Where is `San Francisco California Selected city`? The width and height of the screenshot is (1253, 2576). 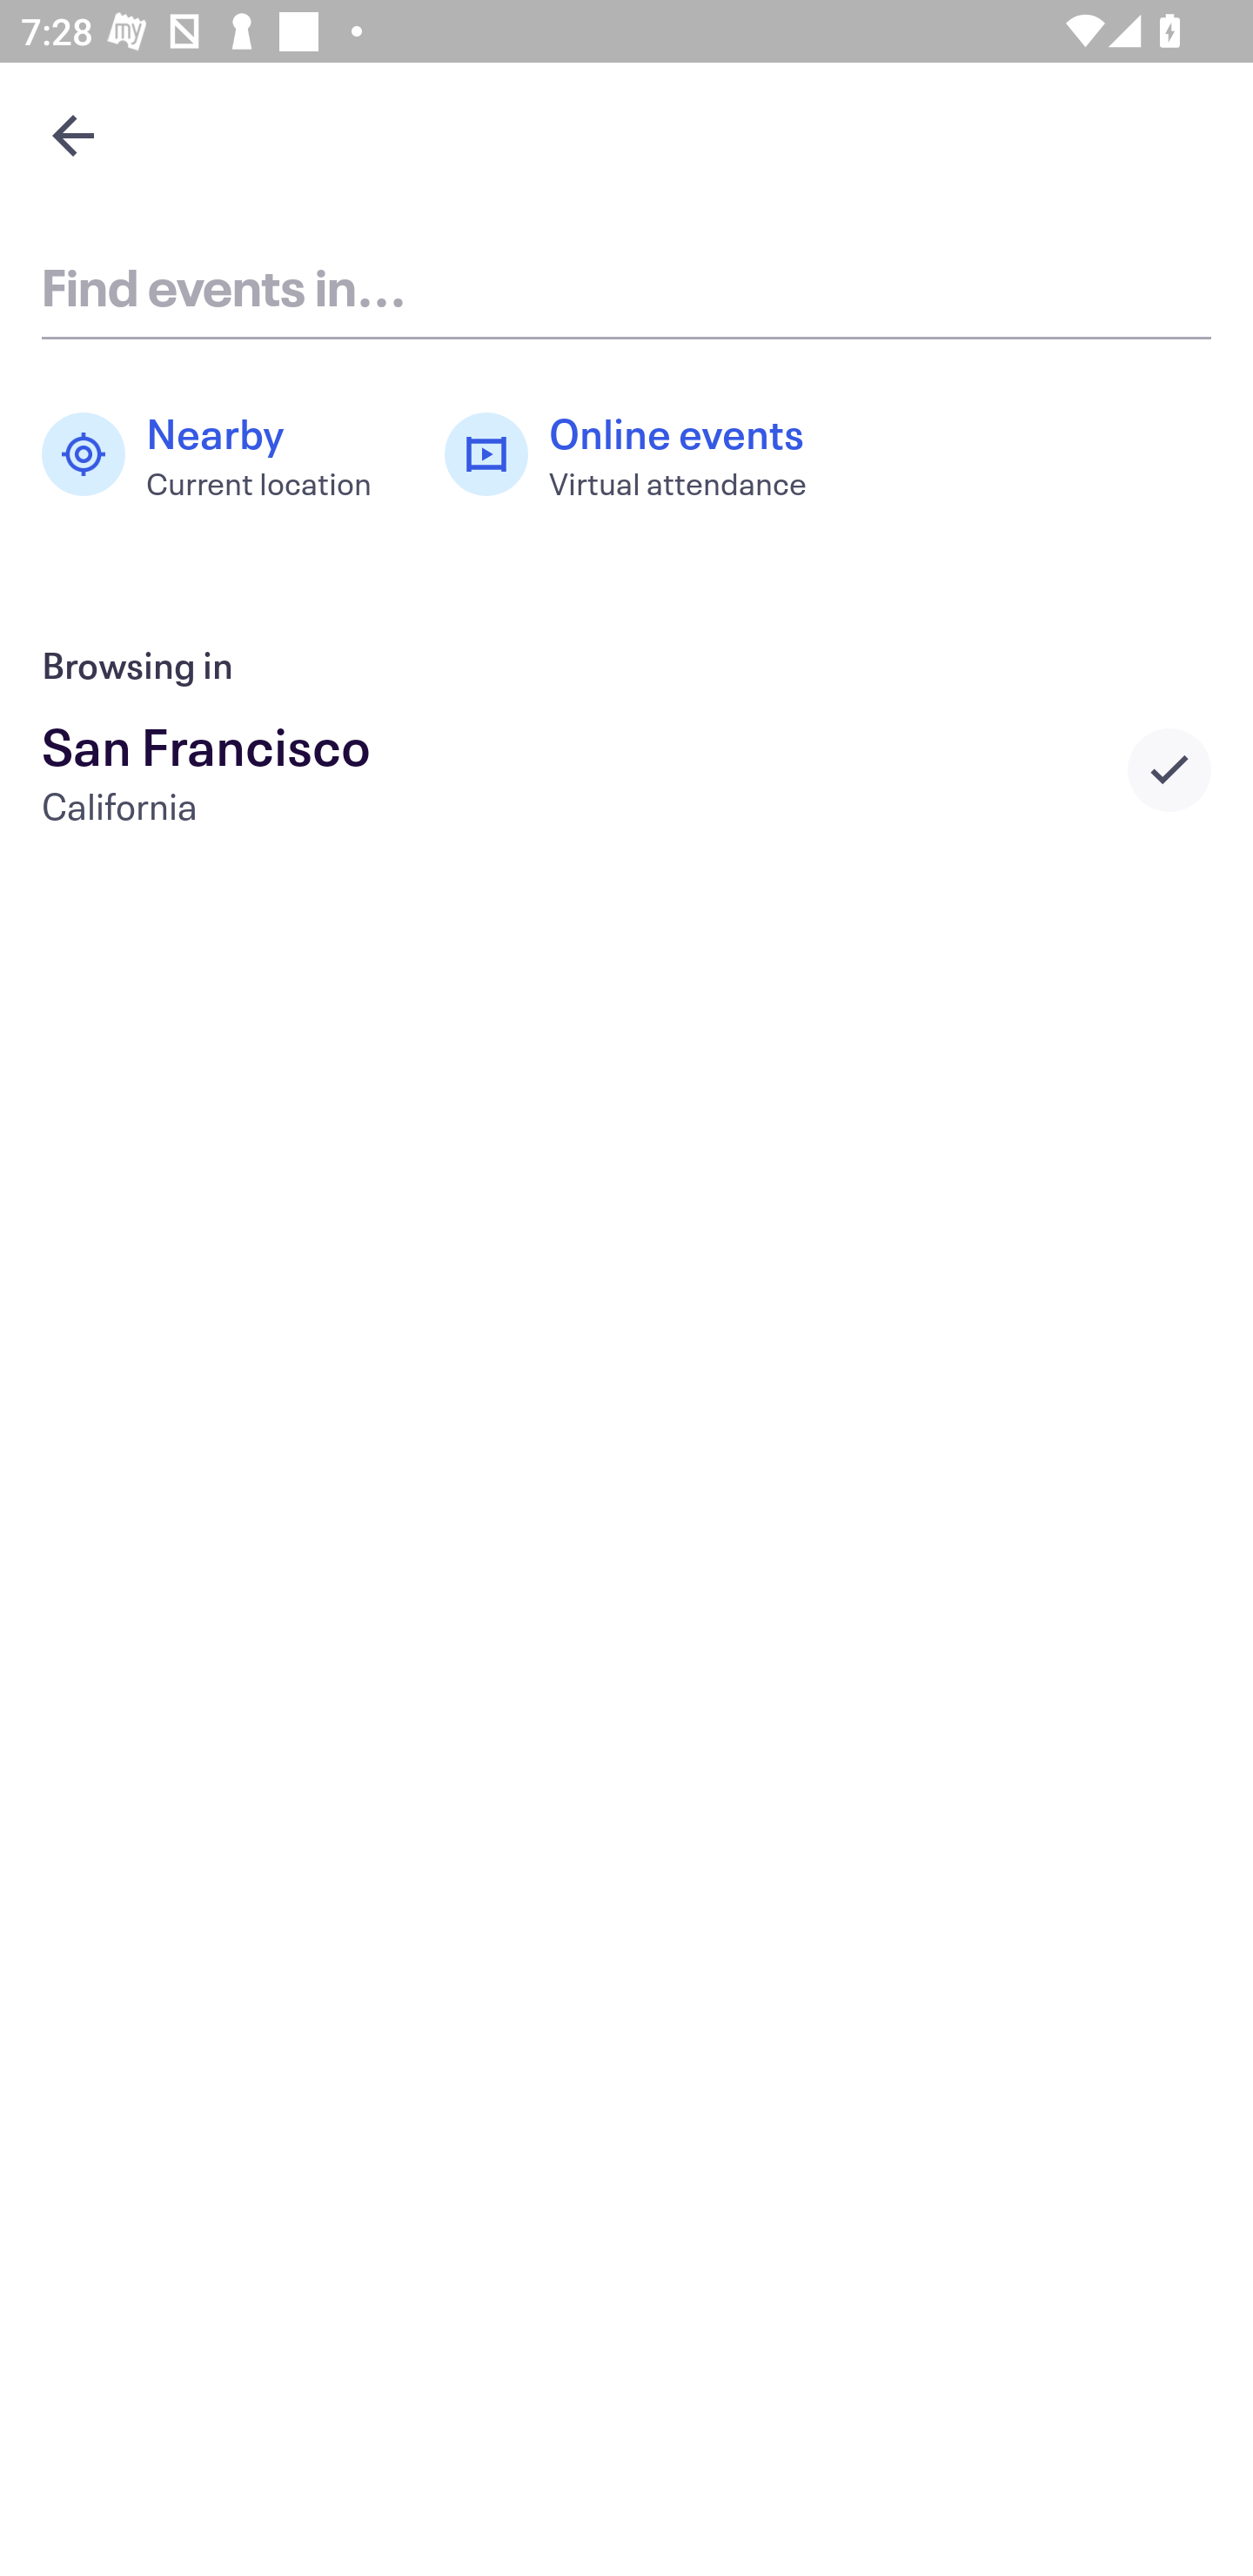 San Francisco California Selected city is located at coordinates (626, 769).